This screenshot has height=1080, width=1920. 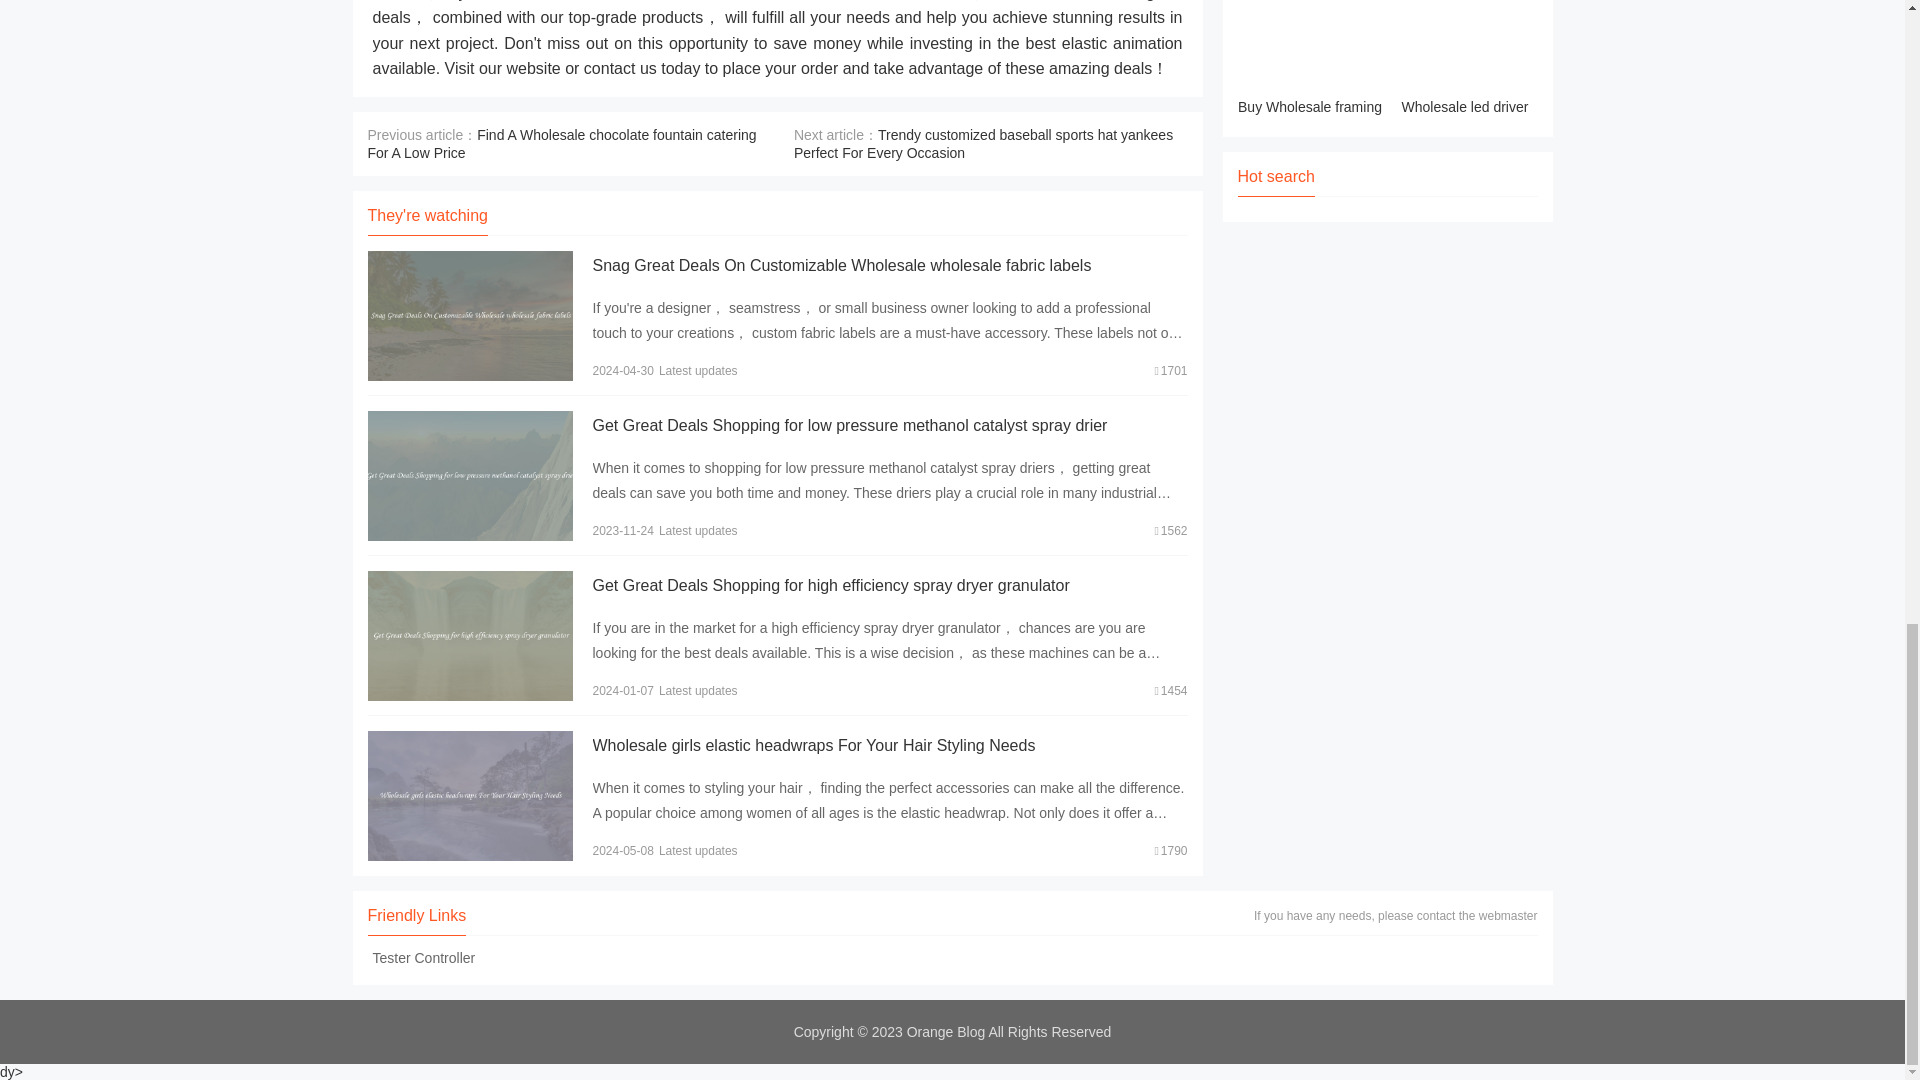 What do you see at coordinates (424, 958) in the screenshot?
I see `Tester Controller` at bounding box center [424, 958].